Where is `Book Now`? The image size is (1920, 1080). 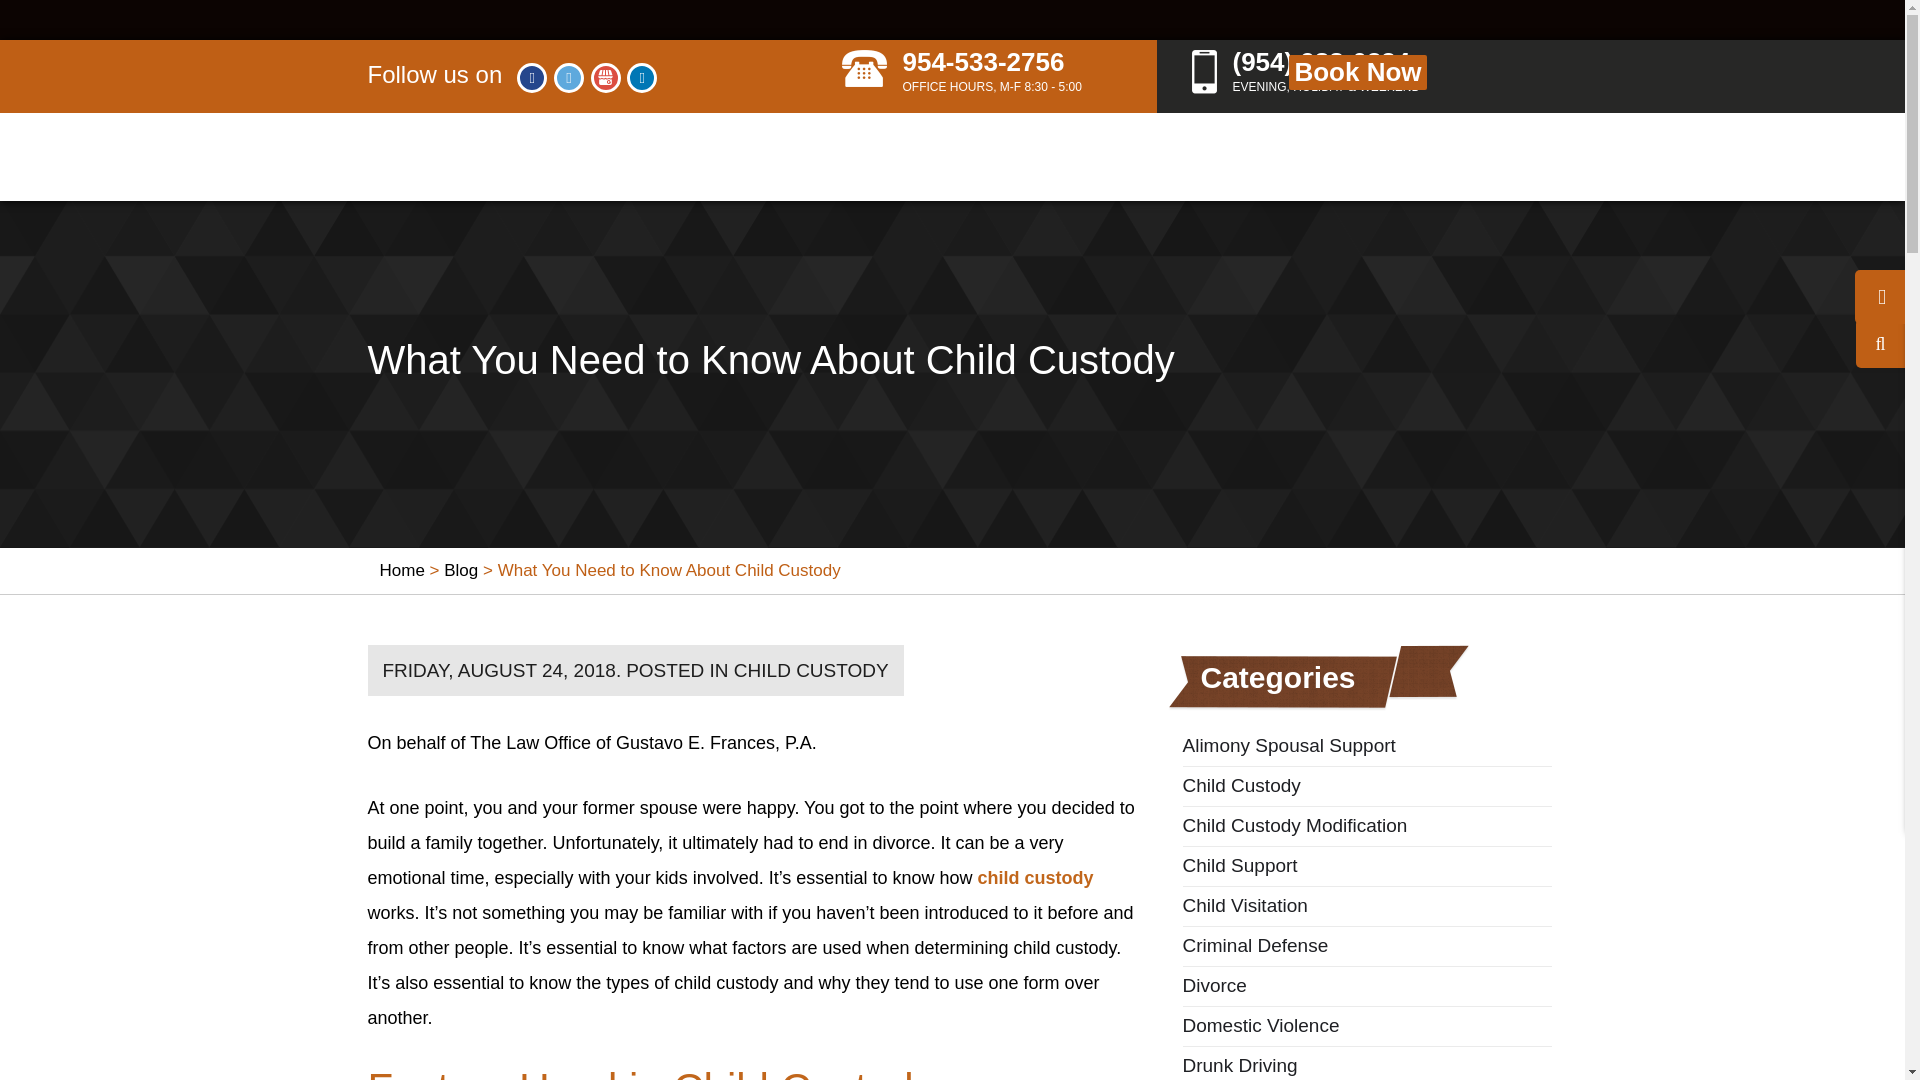
Book Now is located at coordinates (968, 74).